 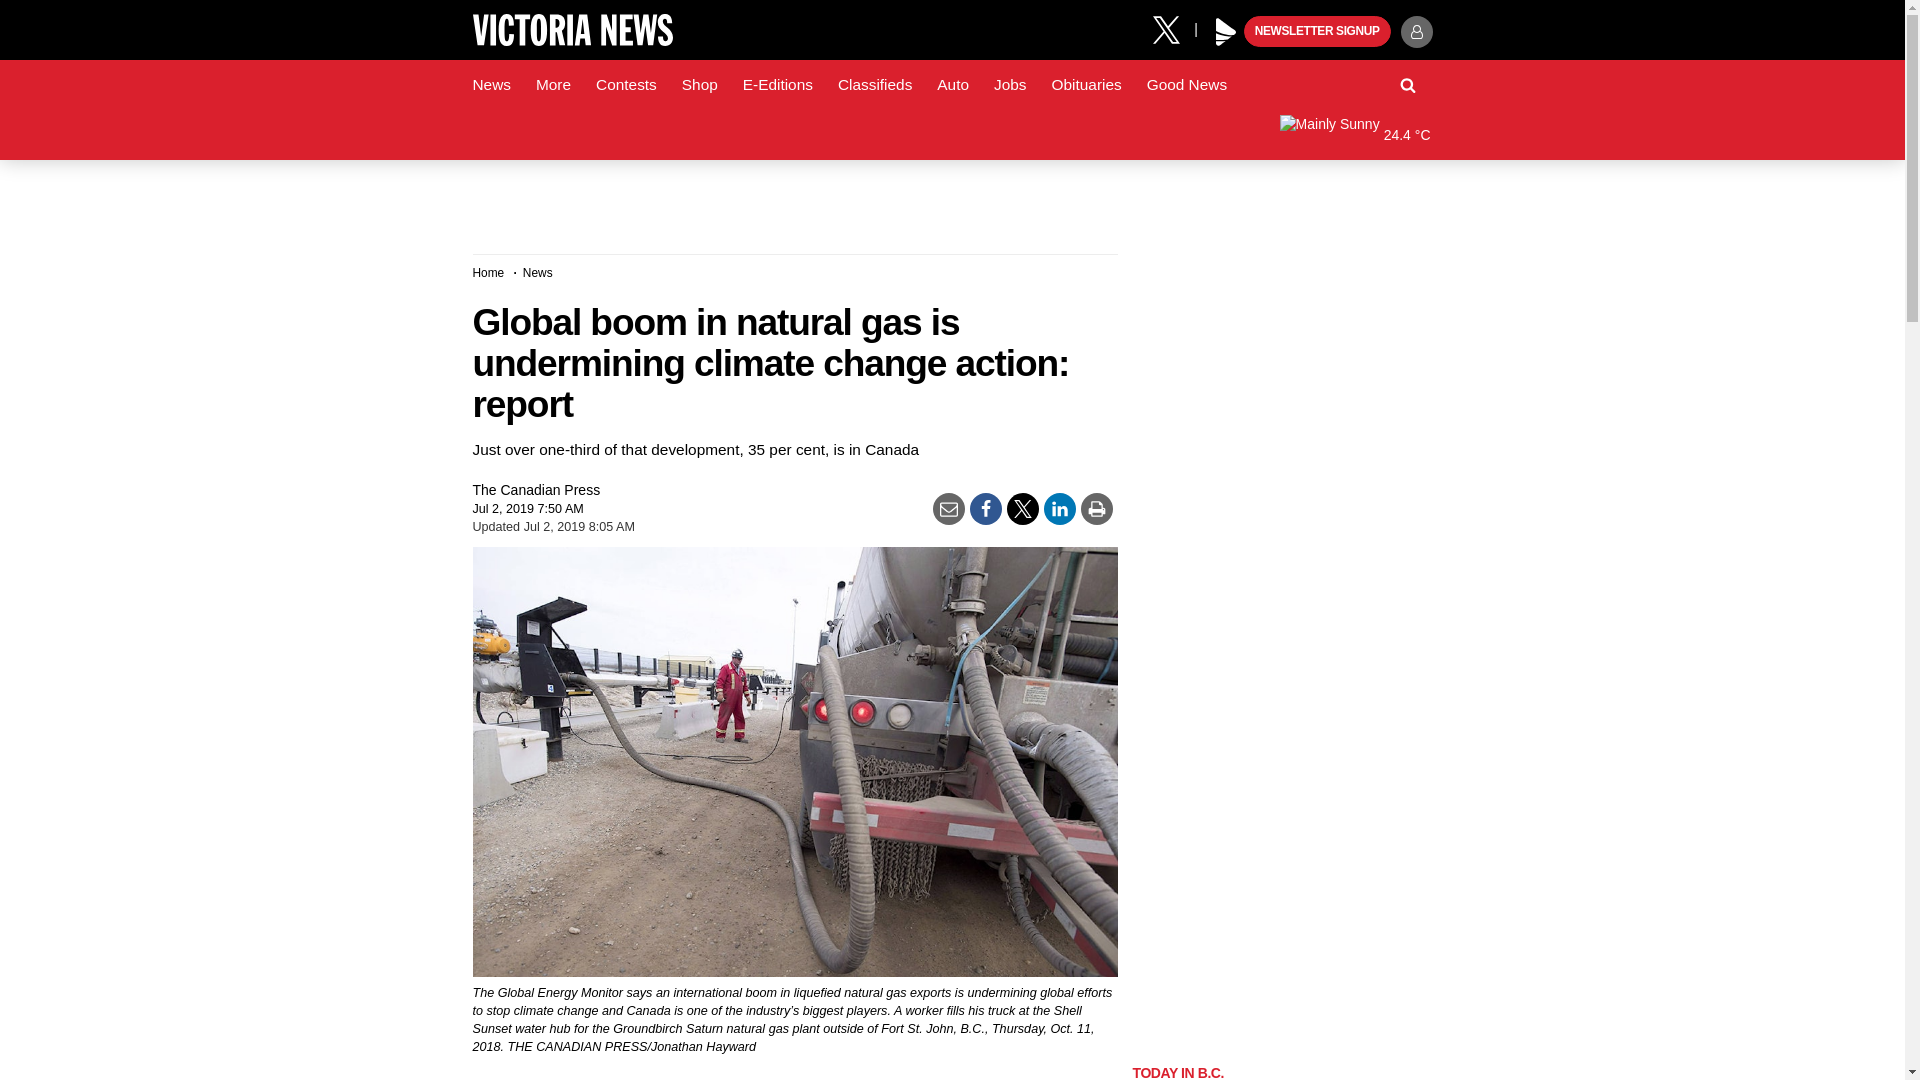 What do you see at coordinates (1317, 32) in the screenshot?
I see `NEWSLETTER SIGNUP` at bounding box center [1317, 32].